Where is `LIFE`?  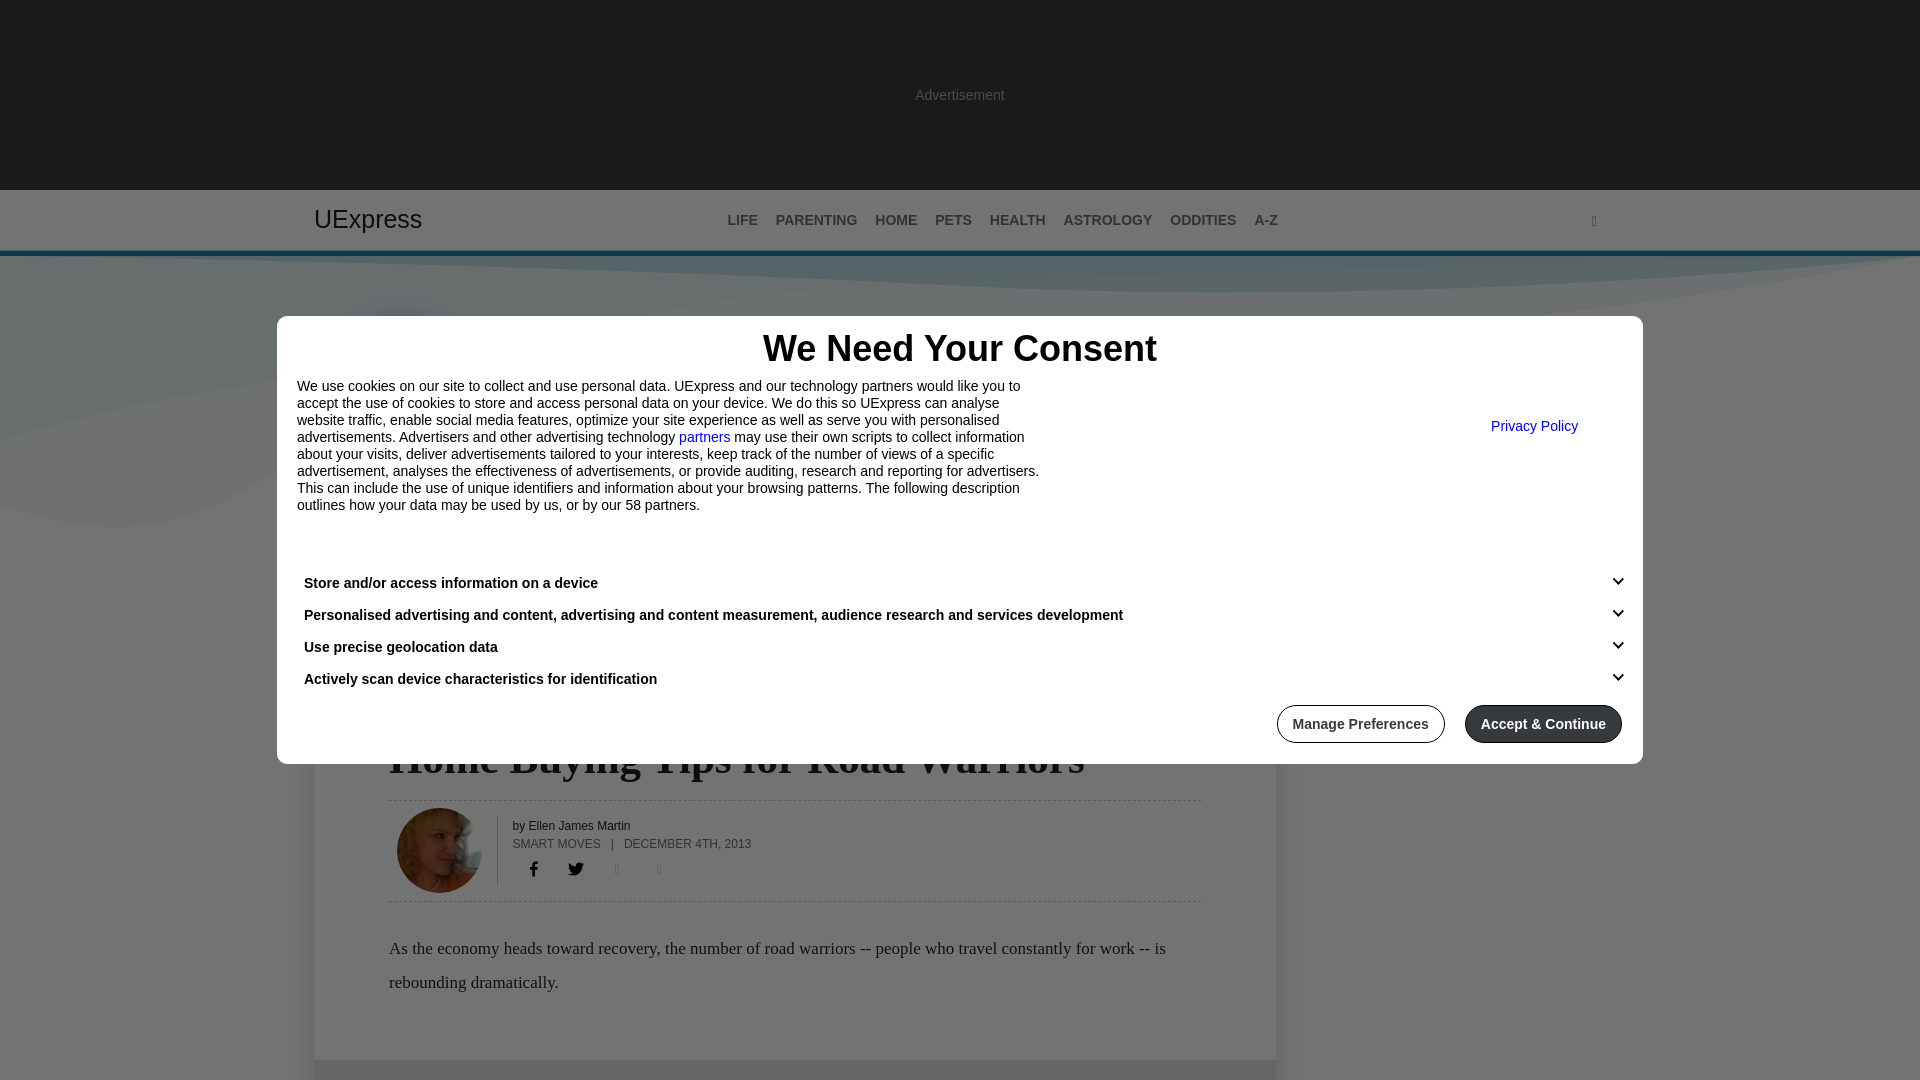 LIFE is located at coordinates (742, 220).